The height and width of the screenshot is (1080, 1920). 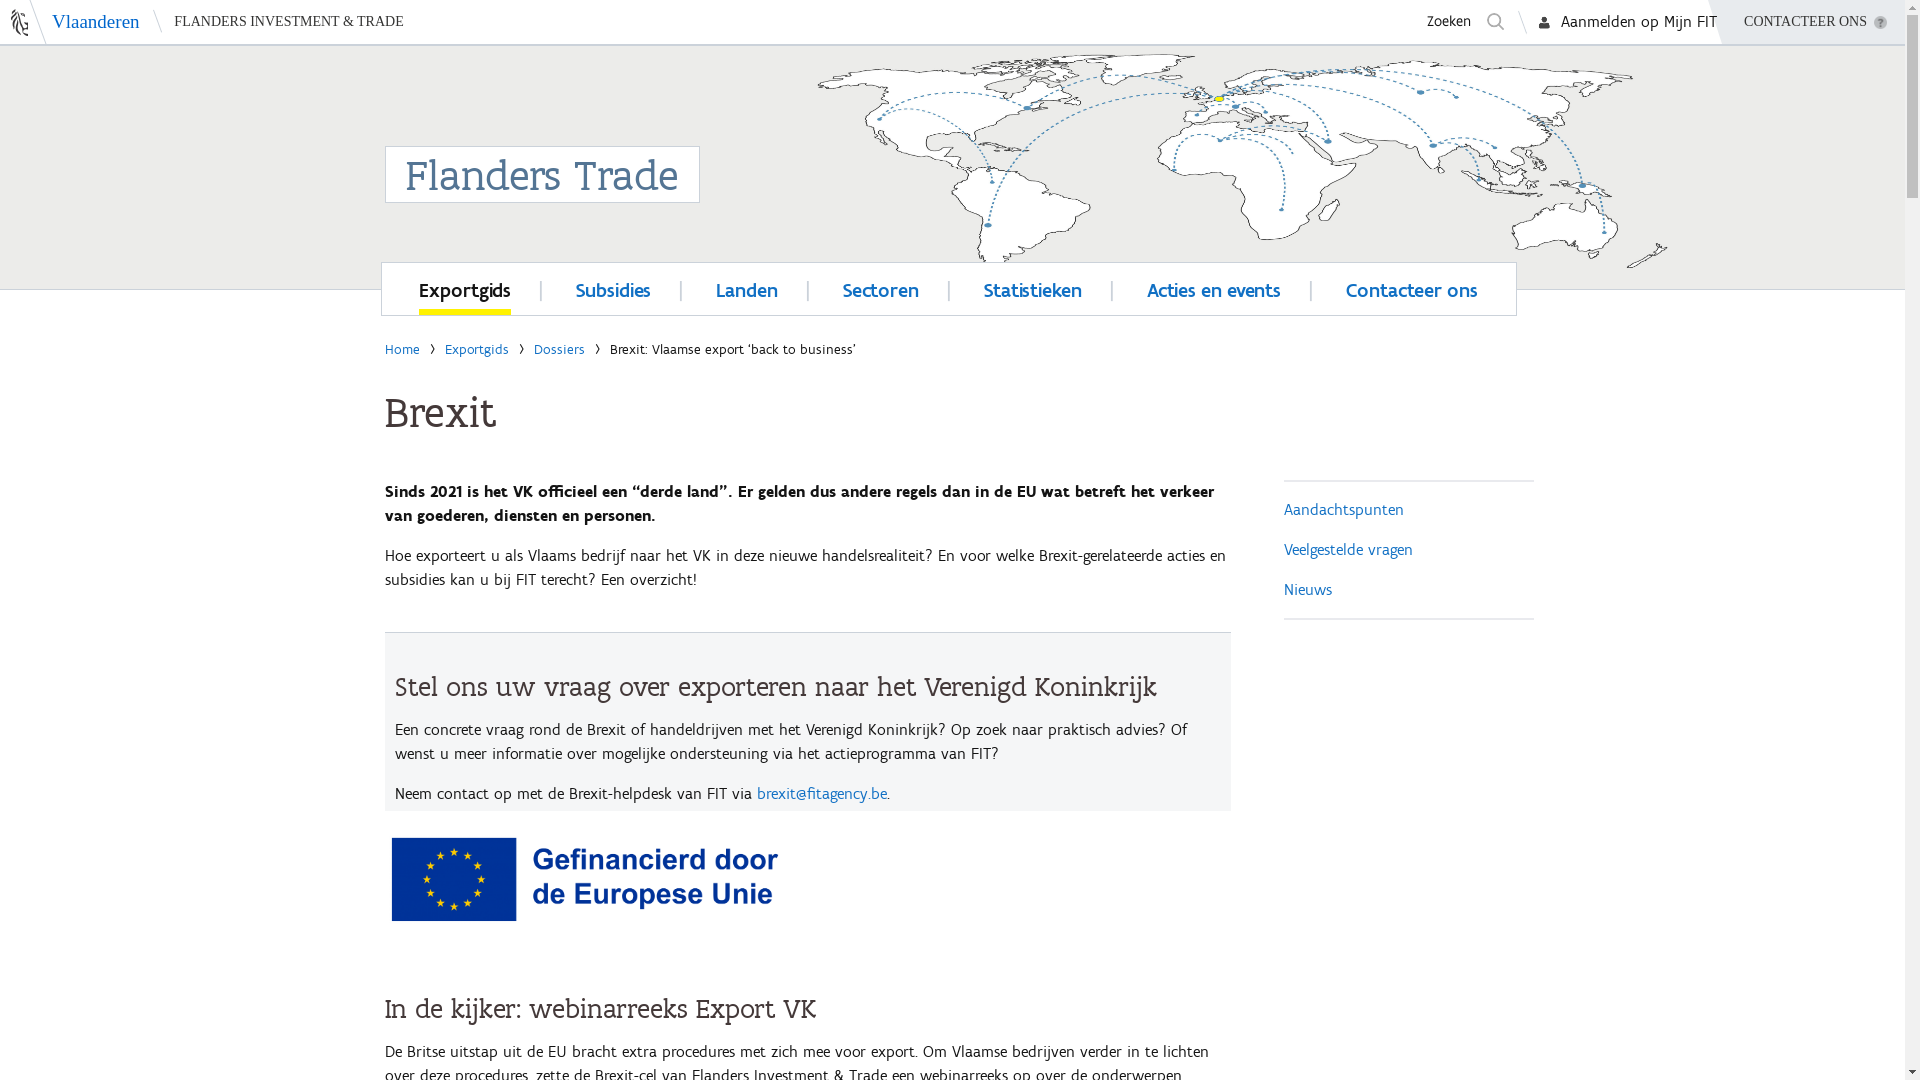 I want to click on Flanders Trade, so click(x=952, y=148).